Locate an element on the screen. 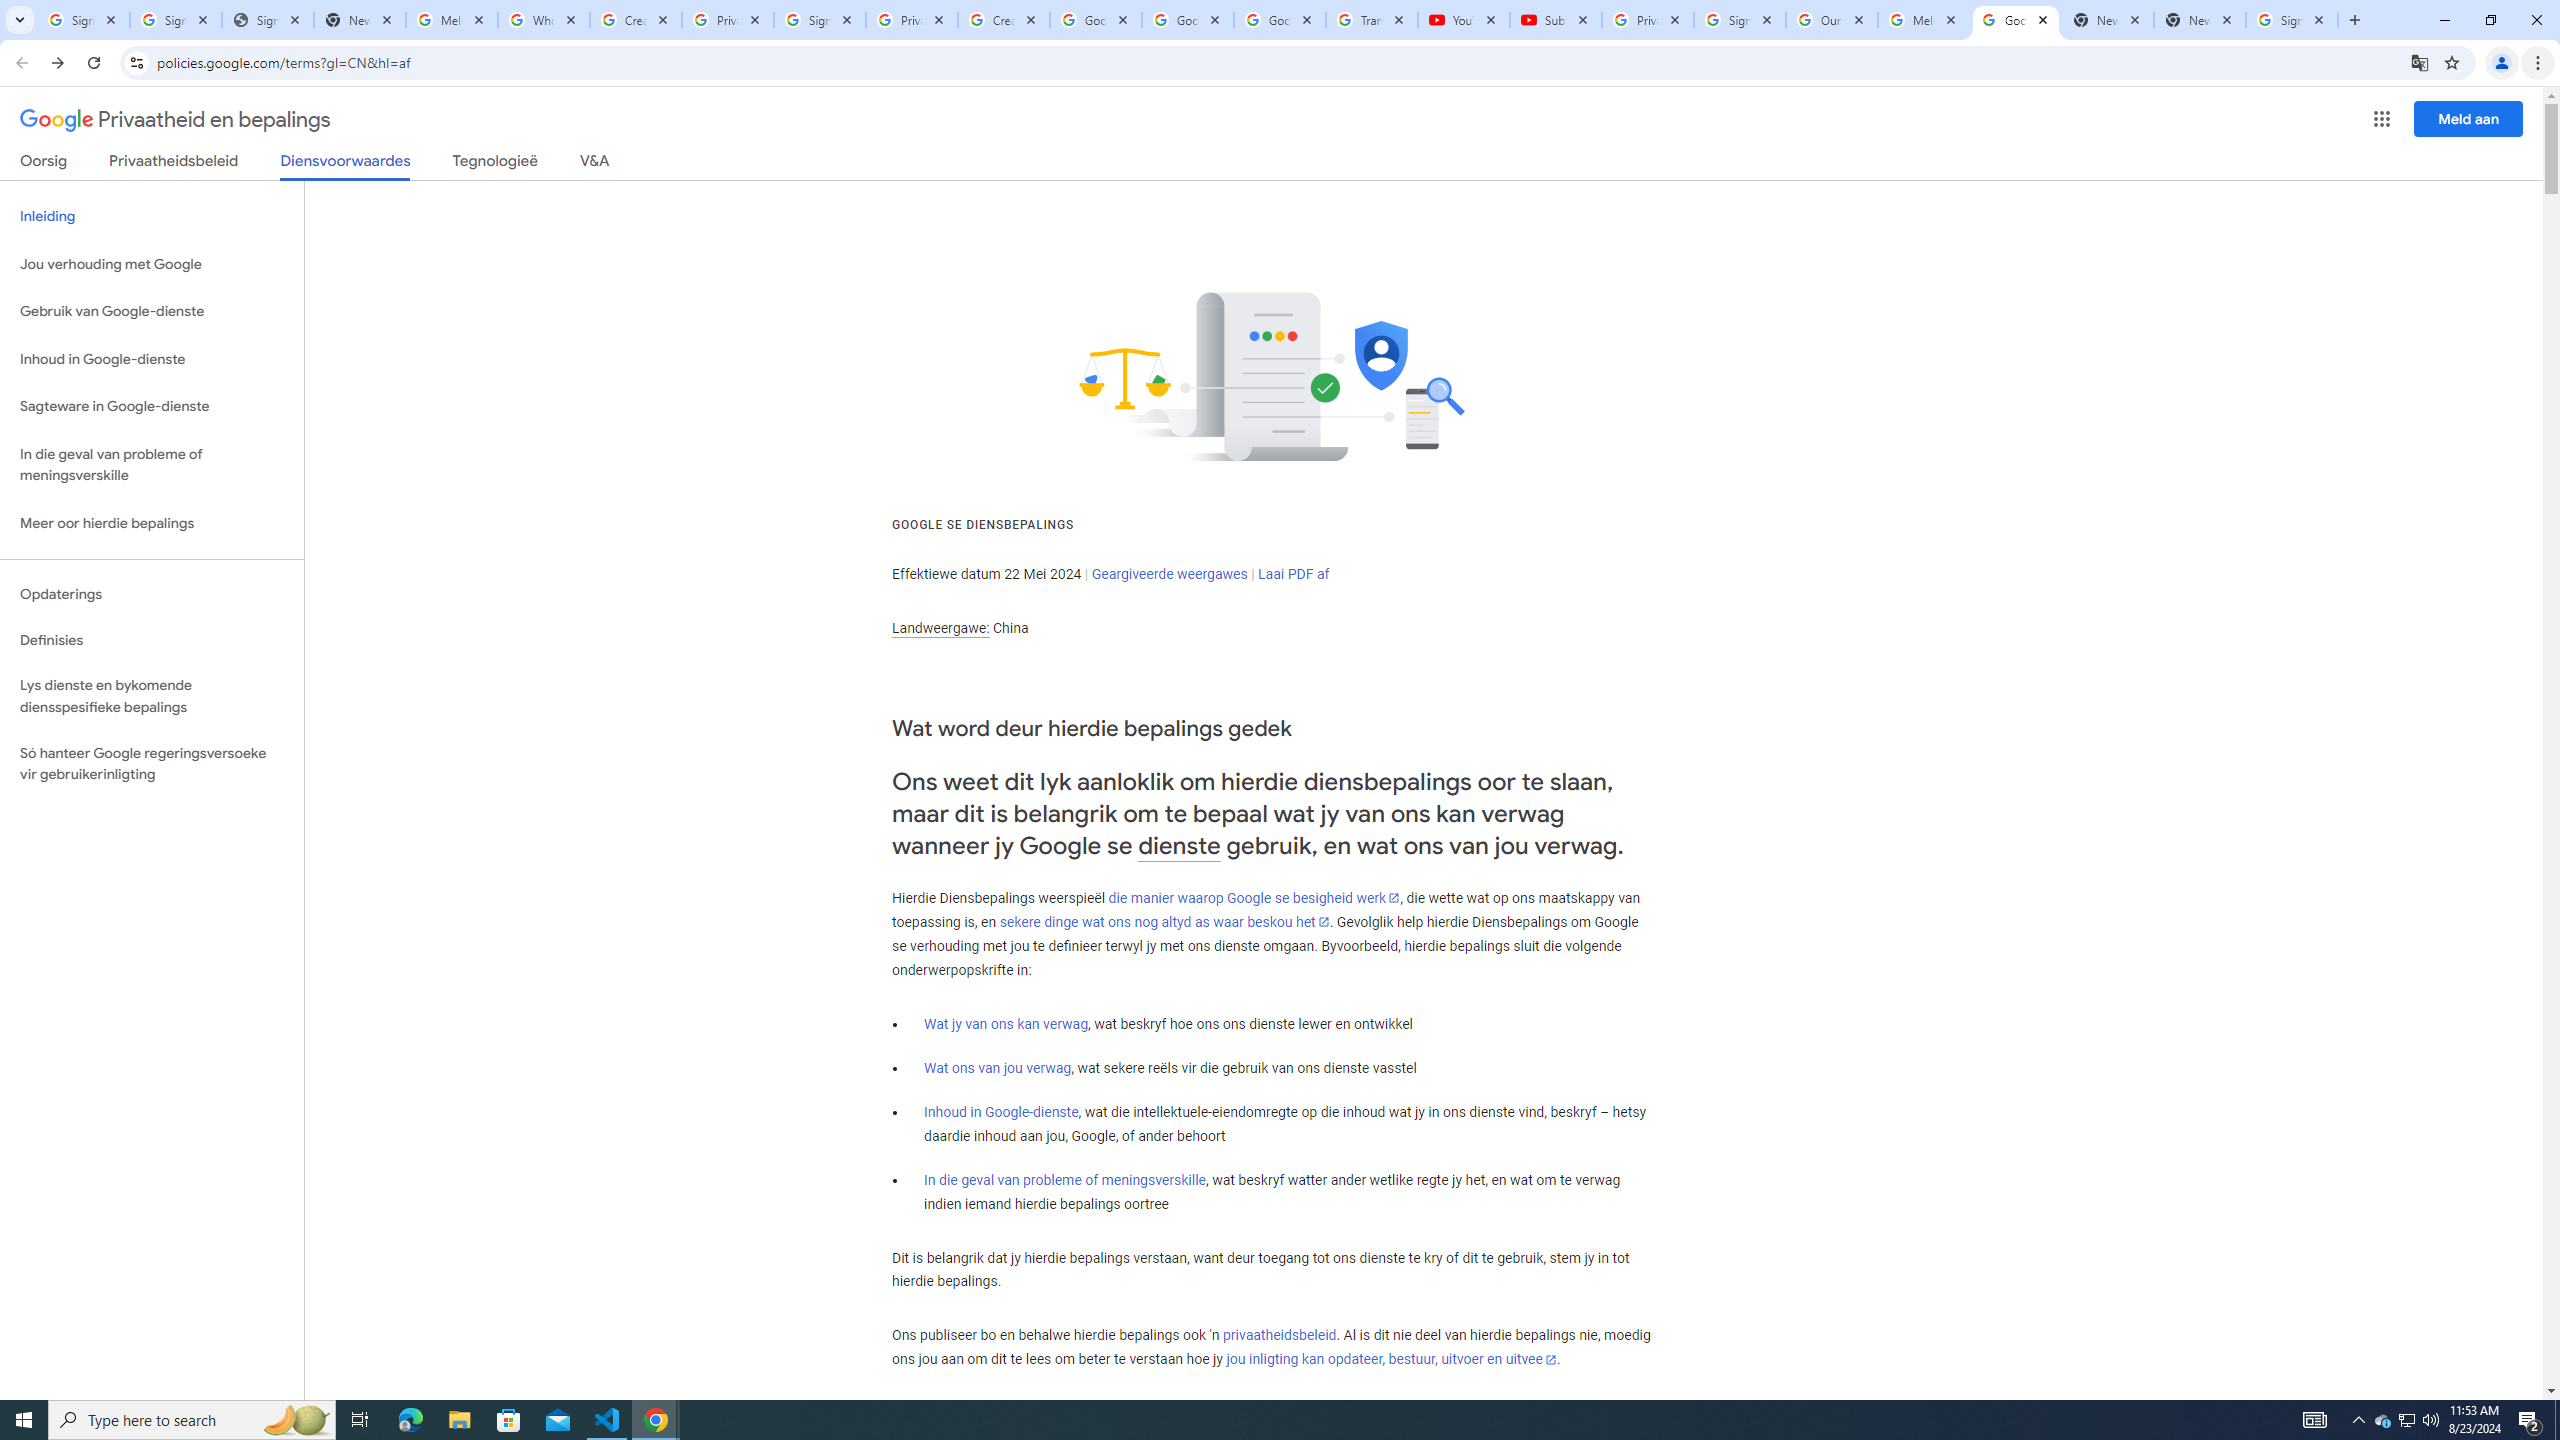  Privaatheidsbeleid is located at coordinates (174, 164).